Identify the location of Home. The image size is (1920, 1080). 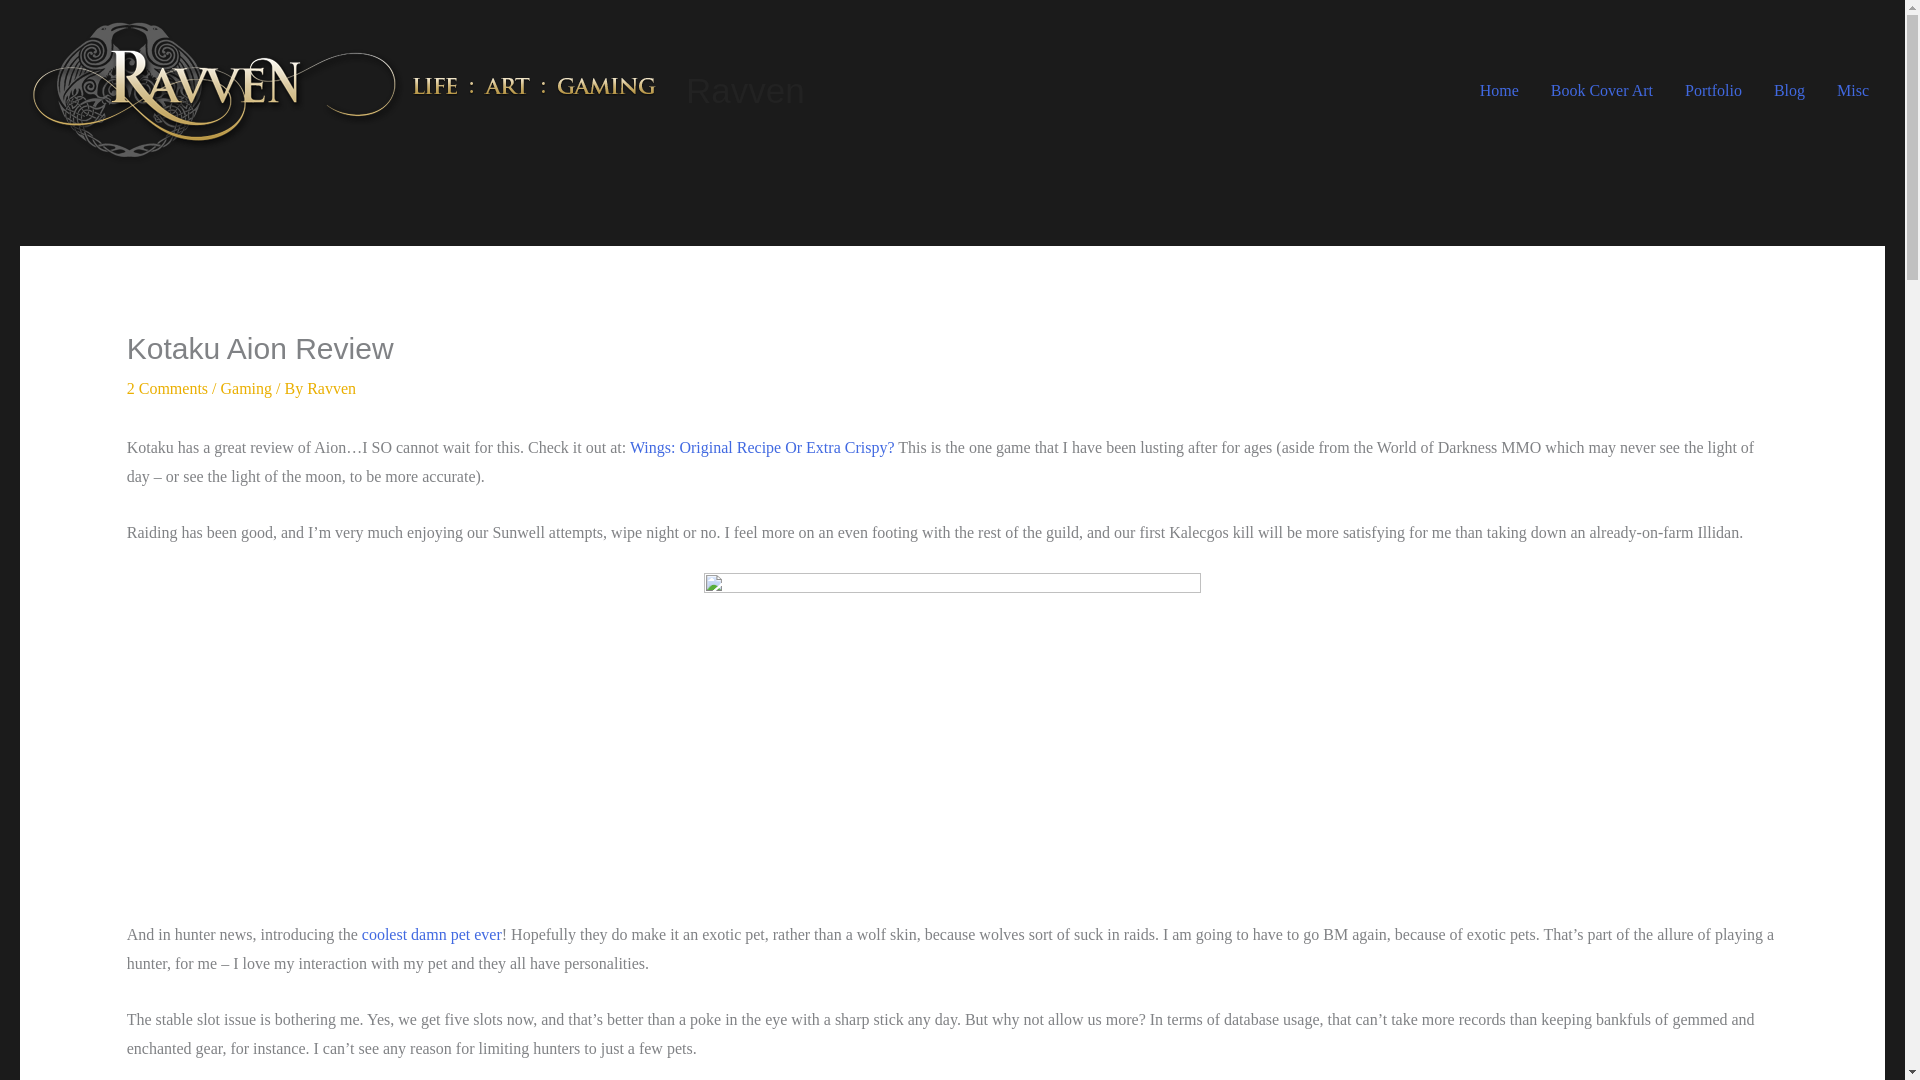
(1498, 90).